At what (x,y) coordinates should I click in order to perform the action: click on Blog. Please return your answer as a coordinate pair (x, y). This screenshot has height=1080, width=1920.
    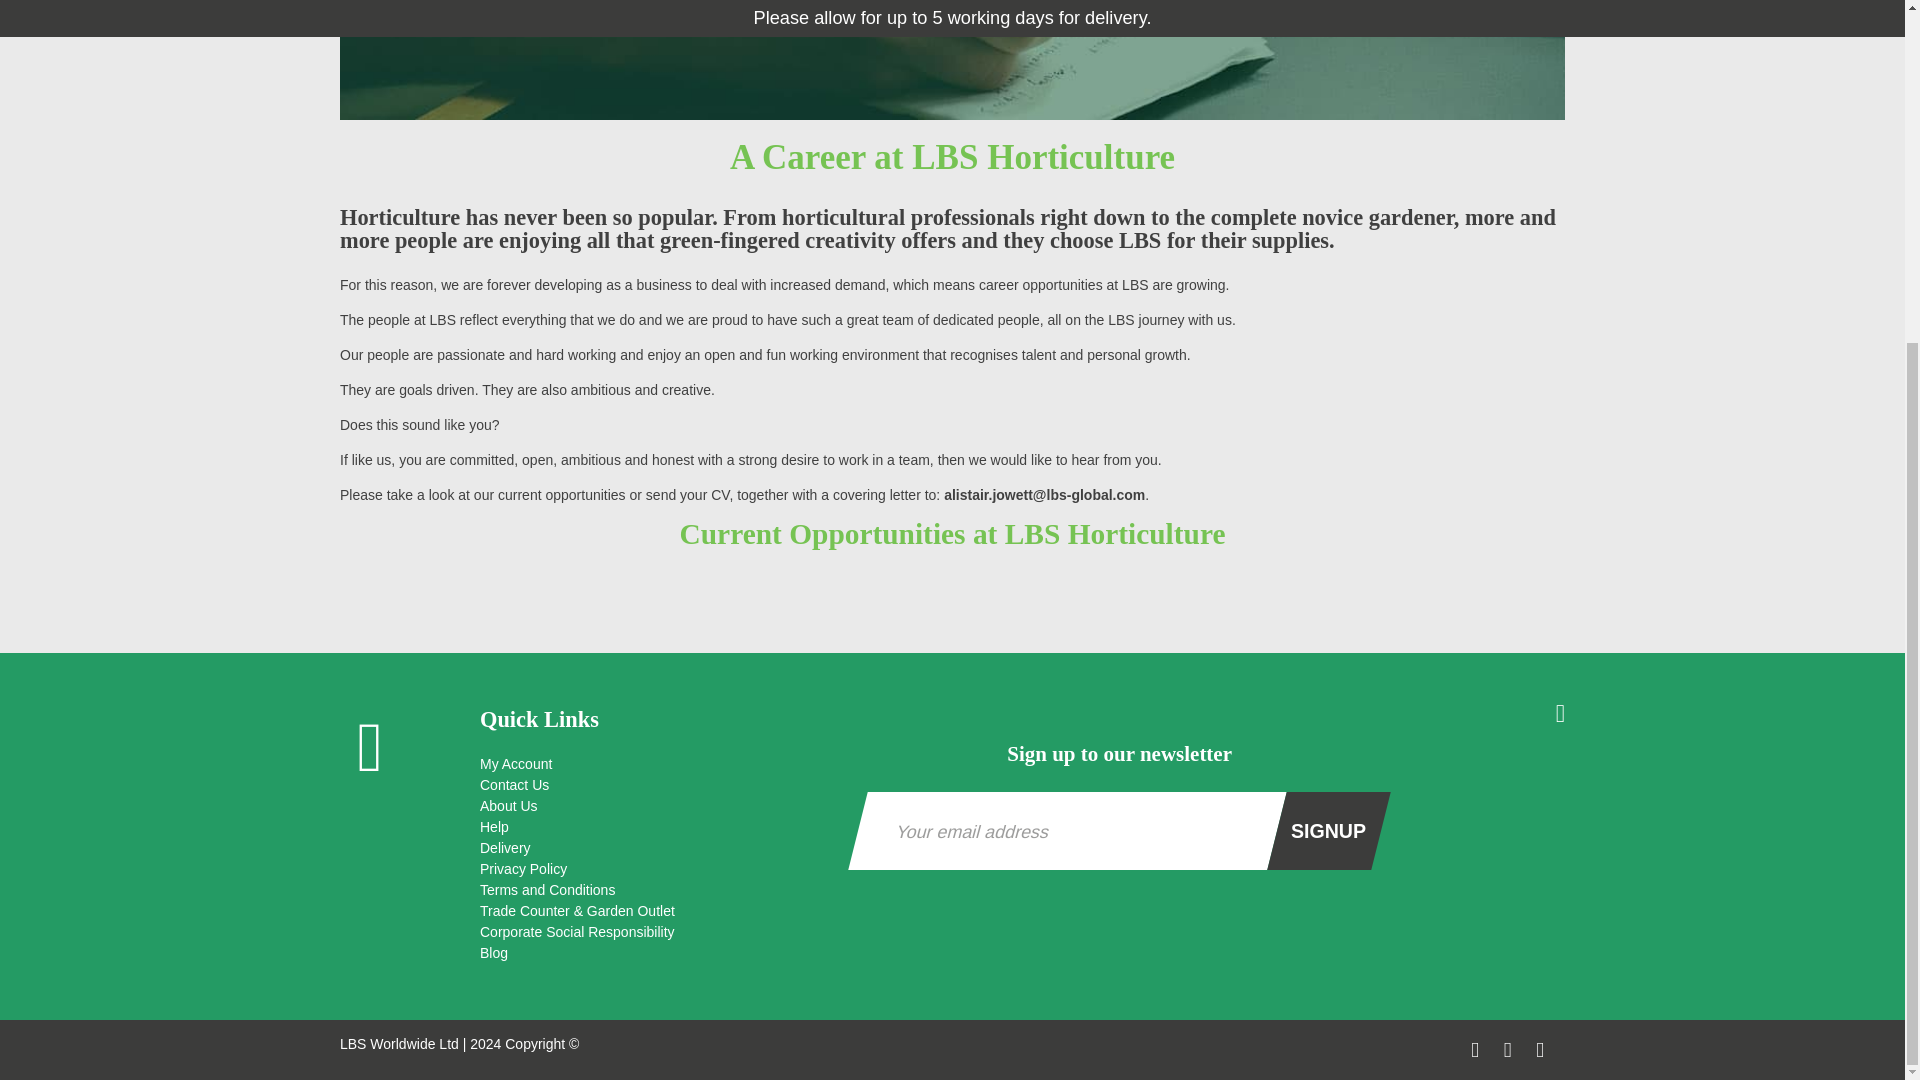
    Looking at the image, I should click on (654, 953).